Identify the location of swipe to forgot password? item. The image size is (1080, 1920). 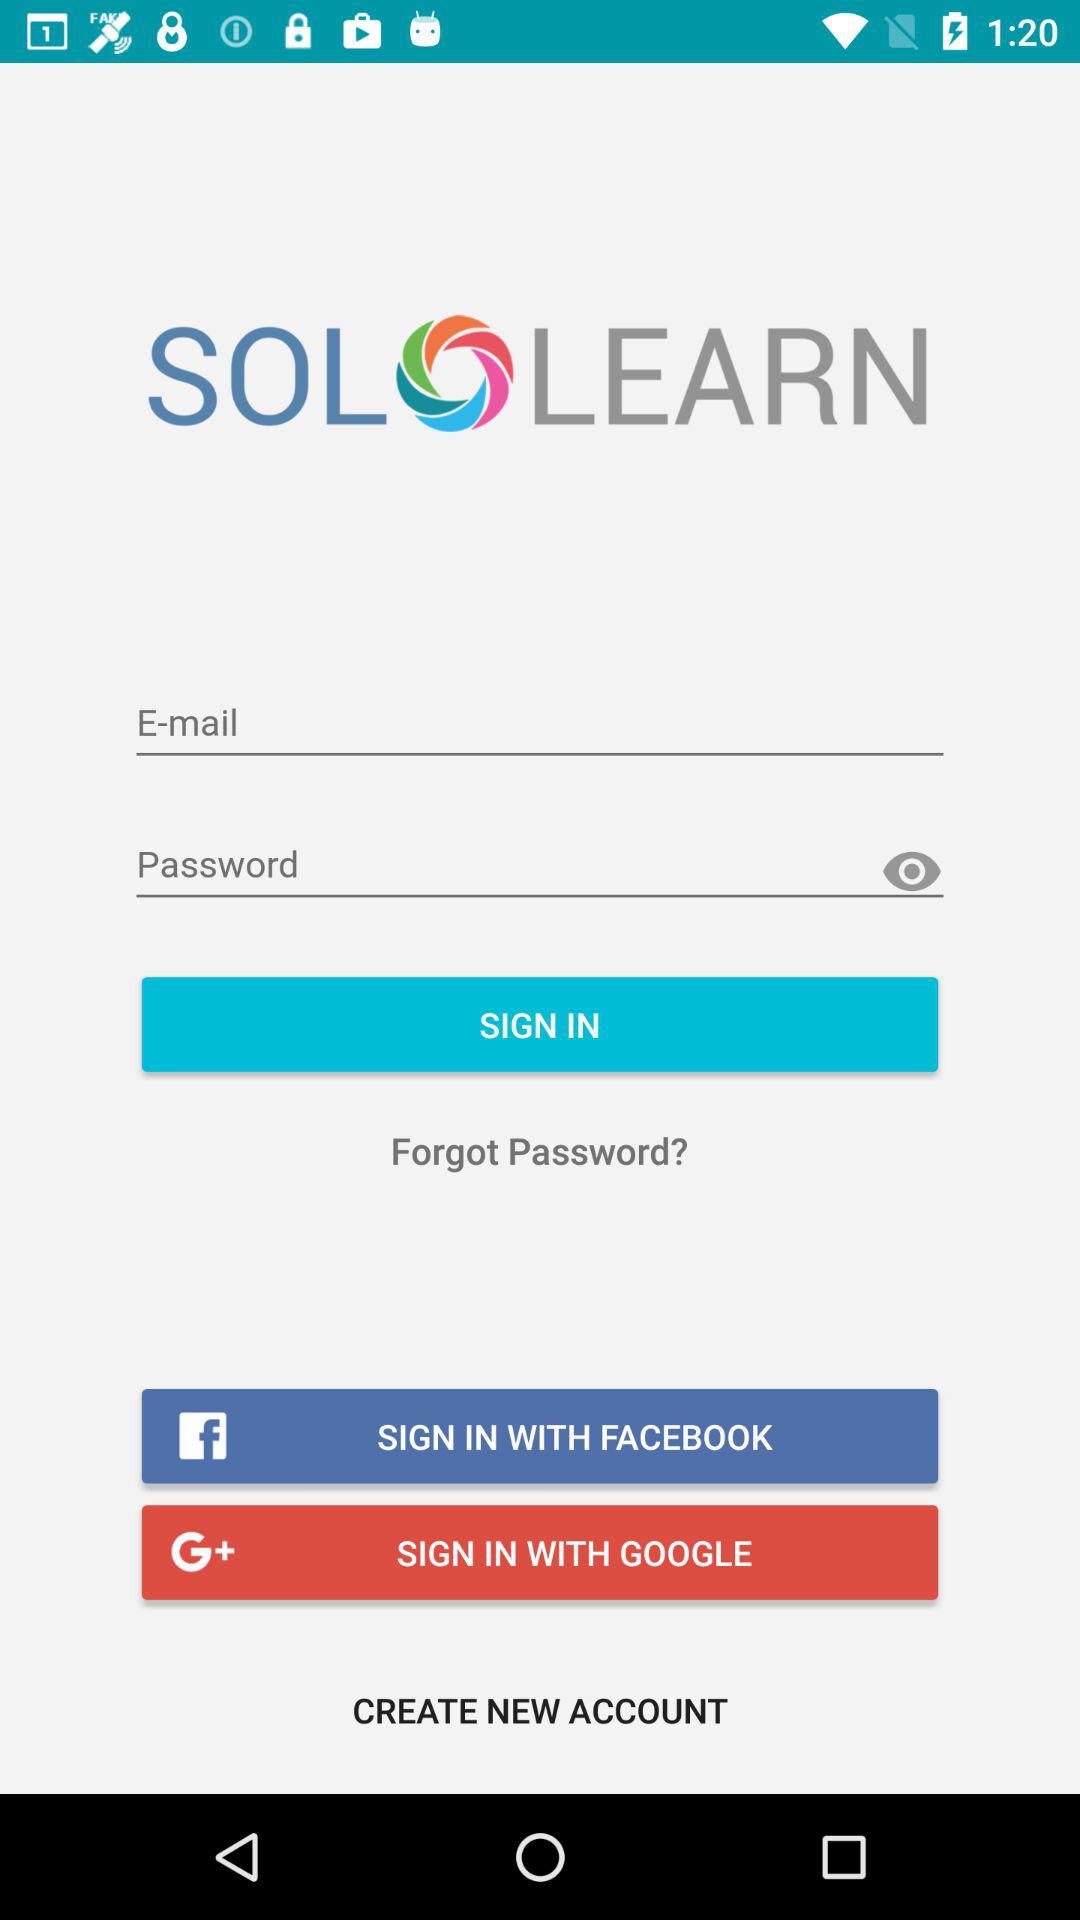
(540, 1150).